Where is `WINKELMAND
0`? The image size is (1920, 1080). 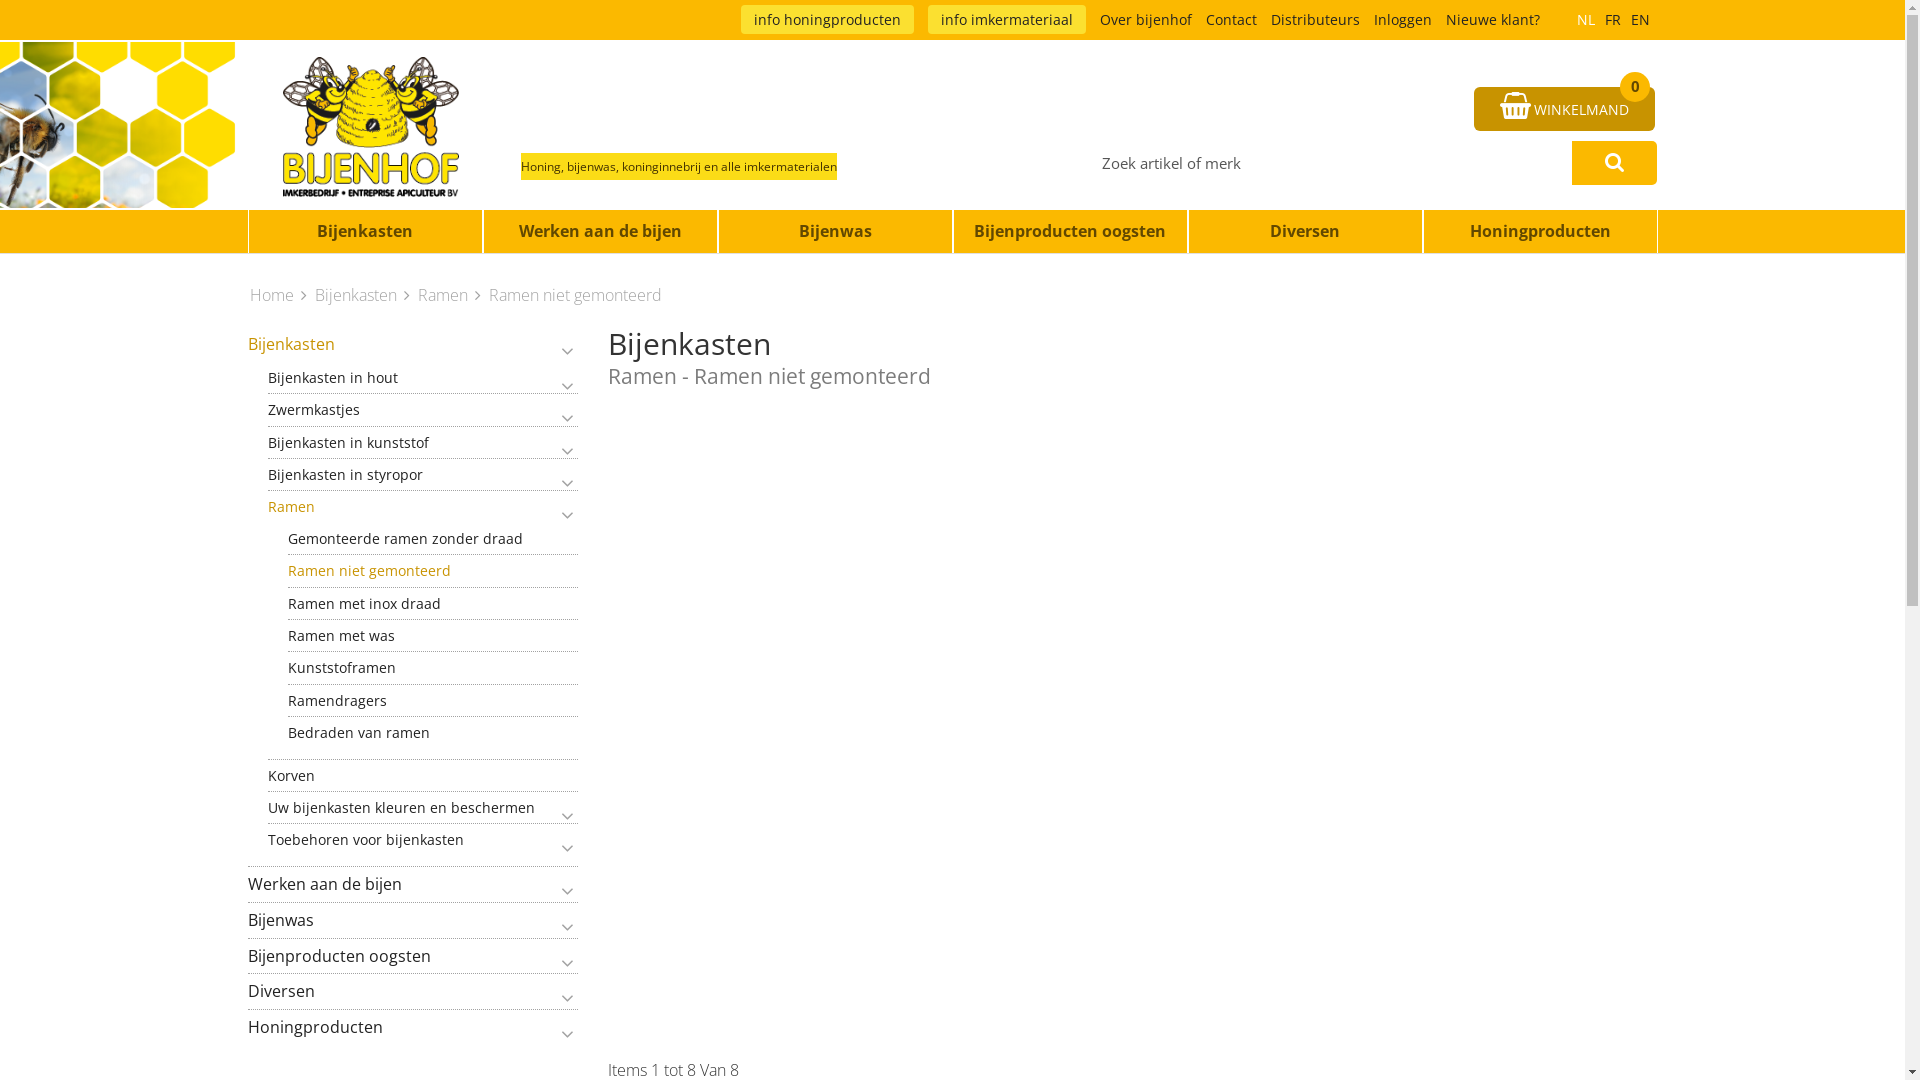 WINKELMAND
0 is located at coordinates (1564, 109).